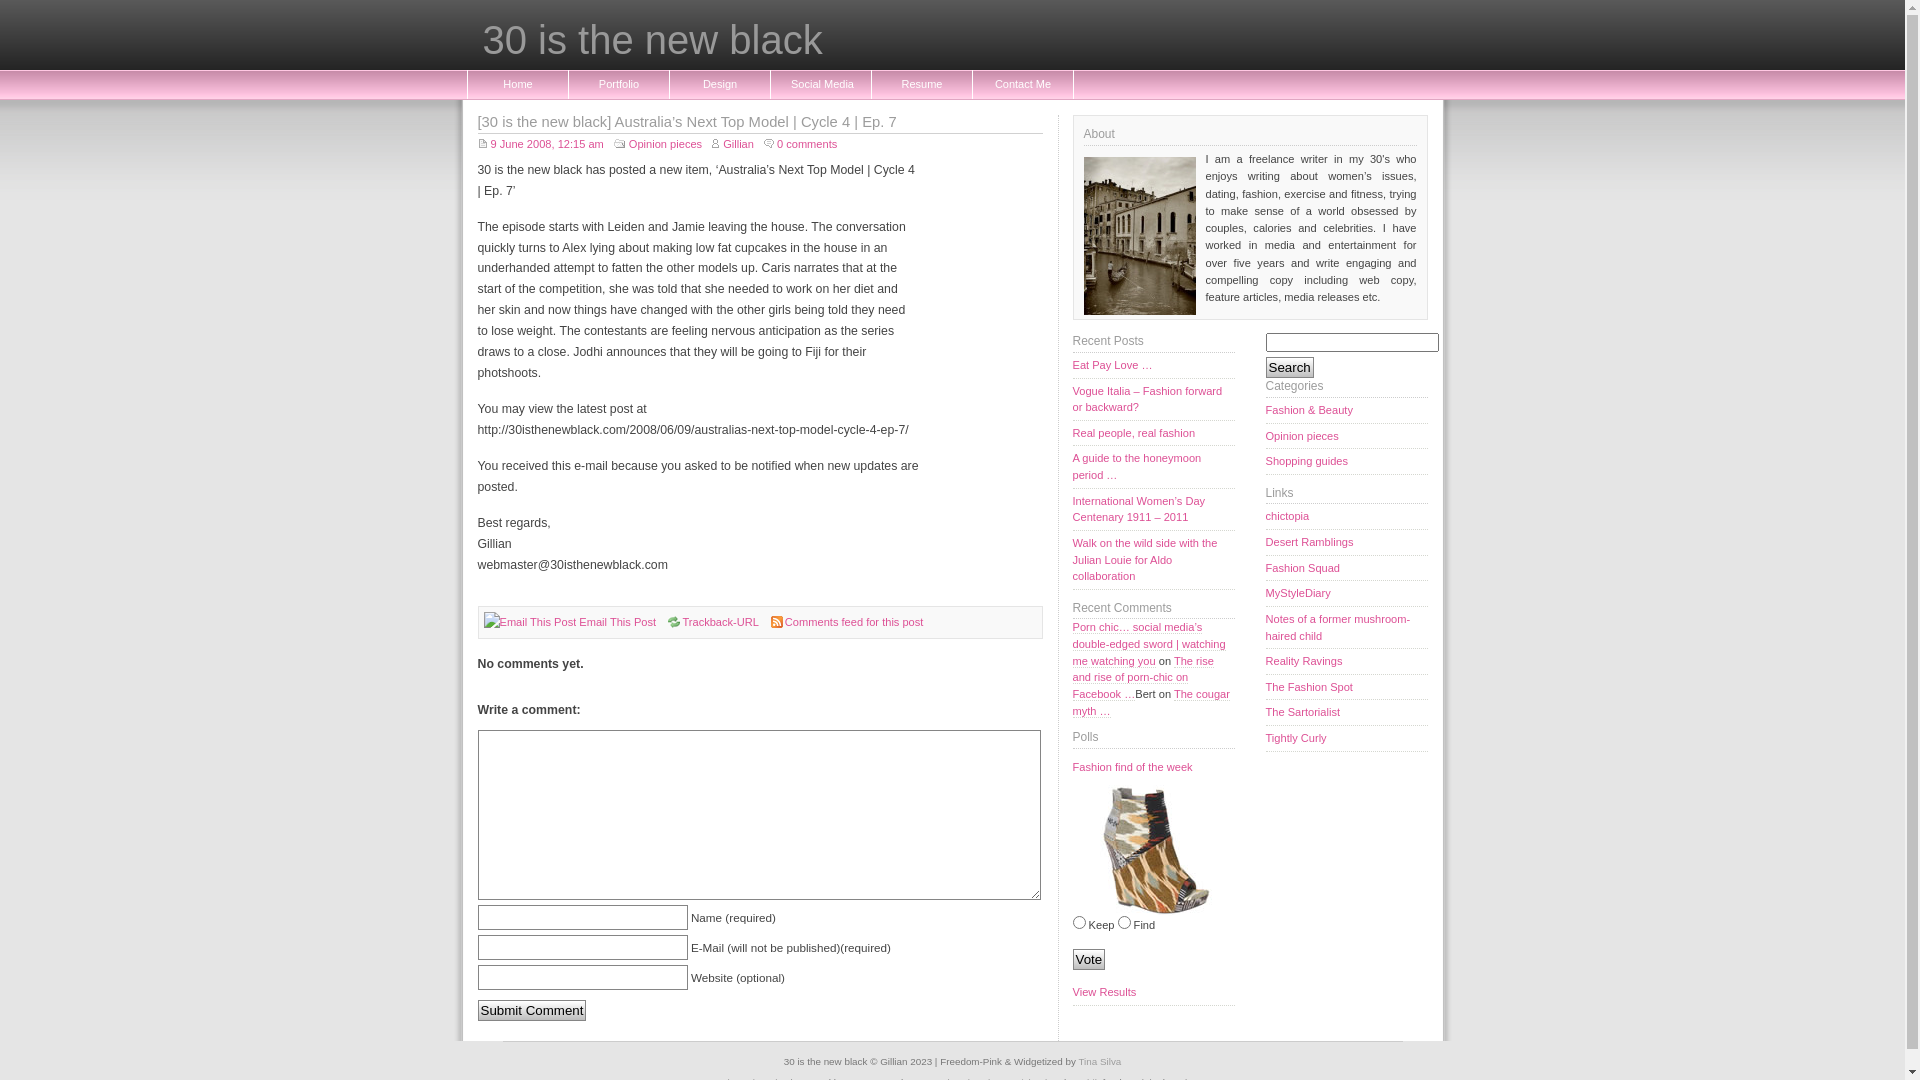 The image size is (1920, 1080). Describe the element at coordinates (821, 84) in the screenshot. I see `Social Media` at that location.